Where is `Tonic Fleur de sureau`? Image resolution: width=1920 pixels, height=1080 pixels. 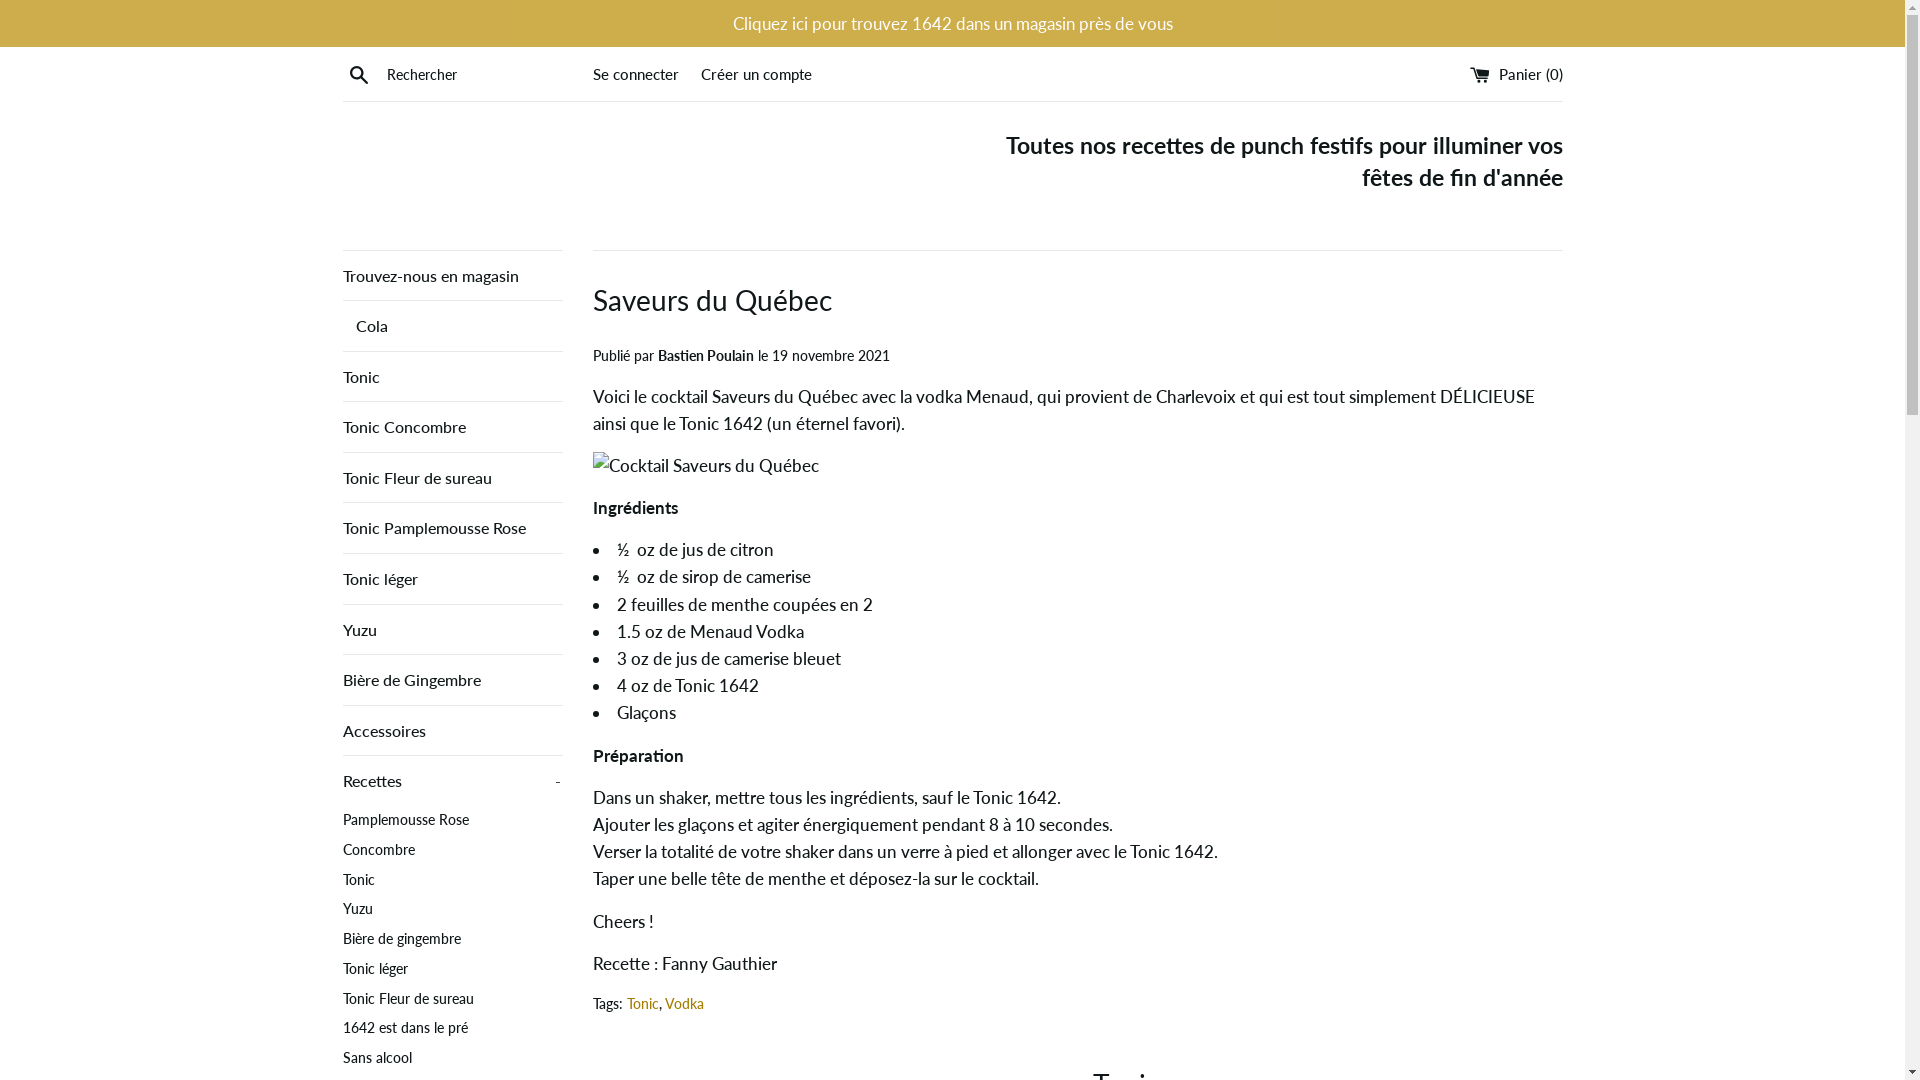
Tonic Fleur de sureau is located at coordinates (452, 1000).